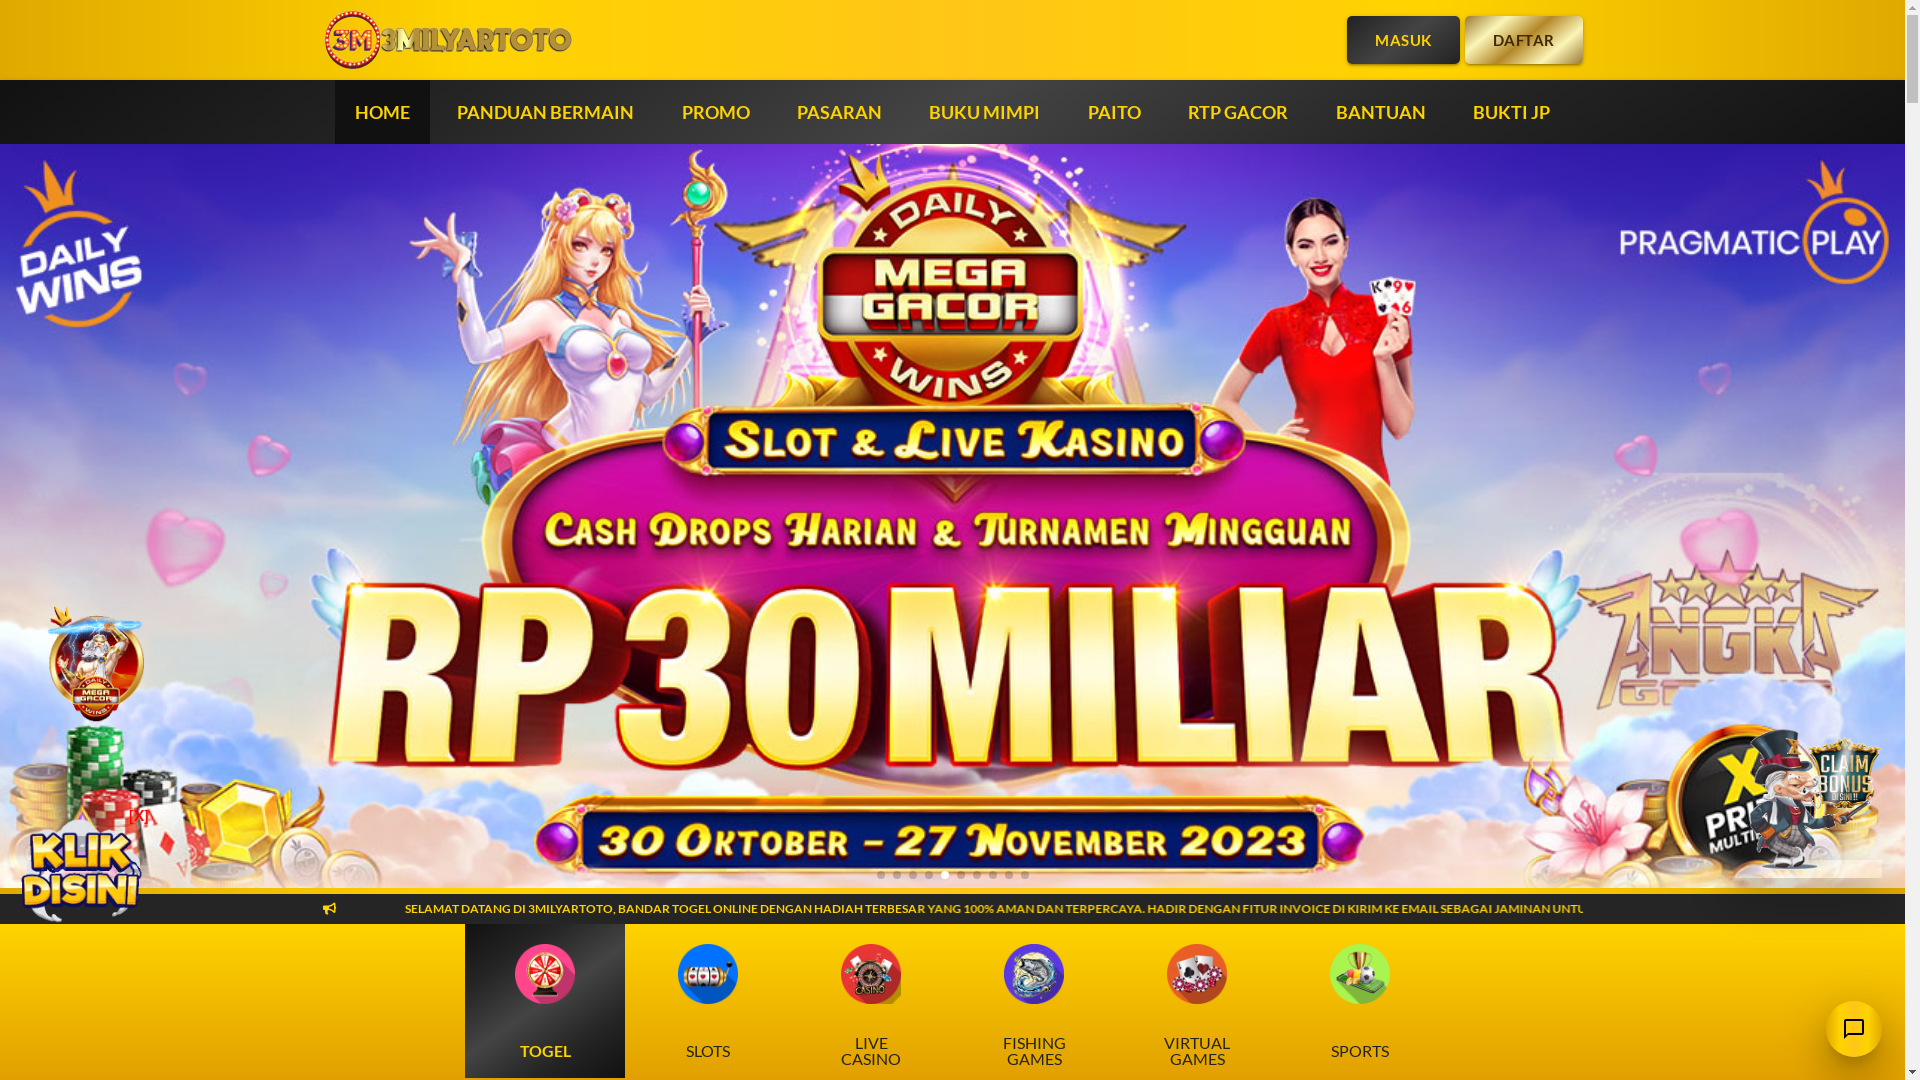  What do you see at coordinates (716, 112) in the screenshot?
I see `PROMO` at bounding box center [716, 112].